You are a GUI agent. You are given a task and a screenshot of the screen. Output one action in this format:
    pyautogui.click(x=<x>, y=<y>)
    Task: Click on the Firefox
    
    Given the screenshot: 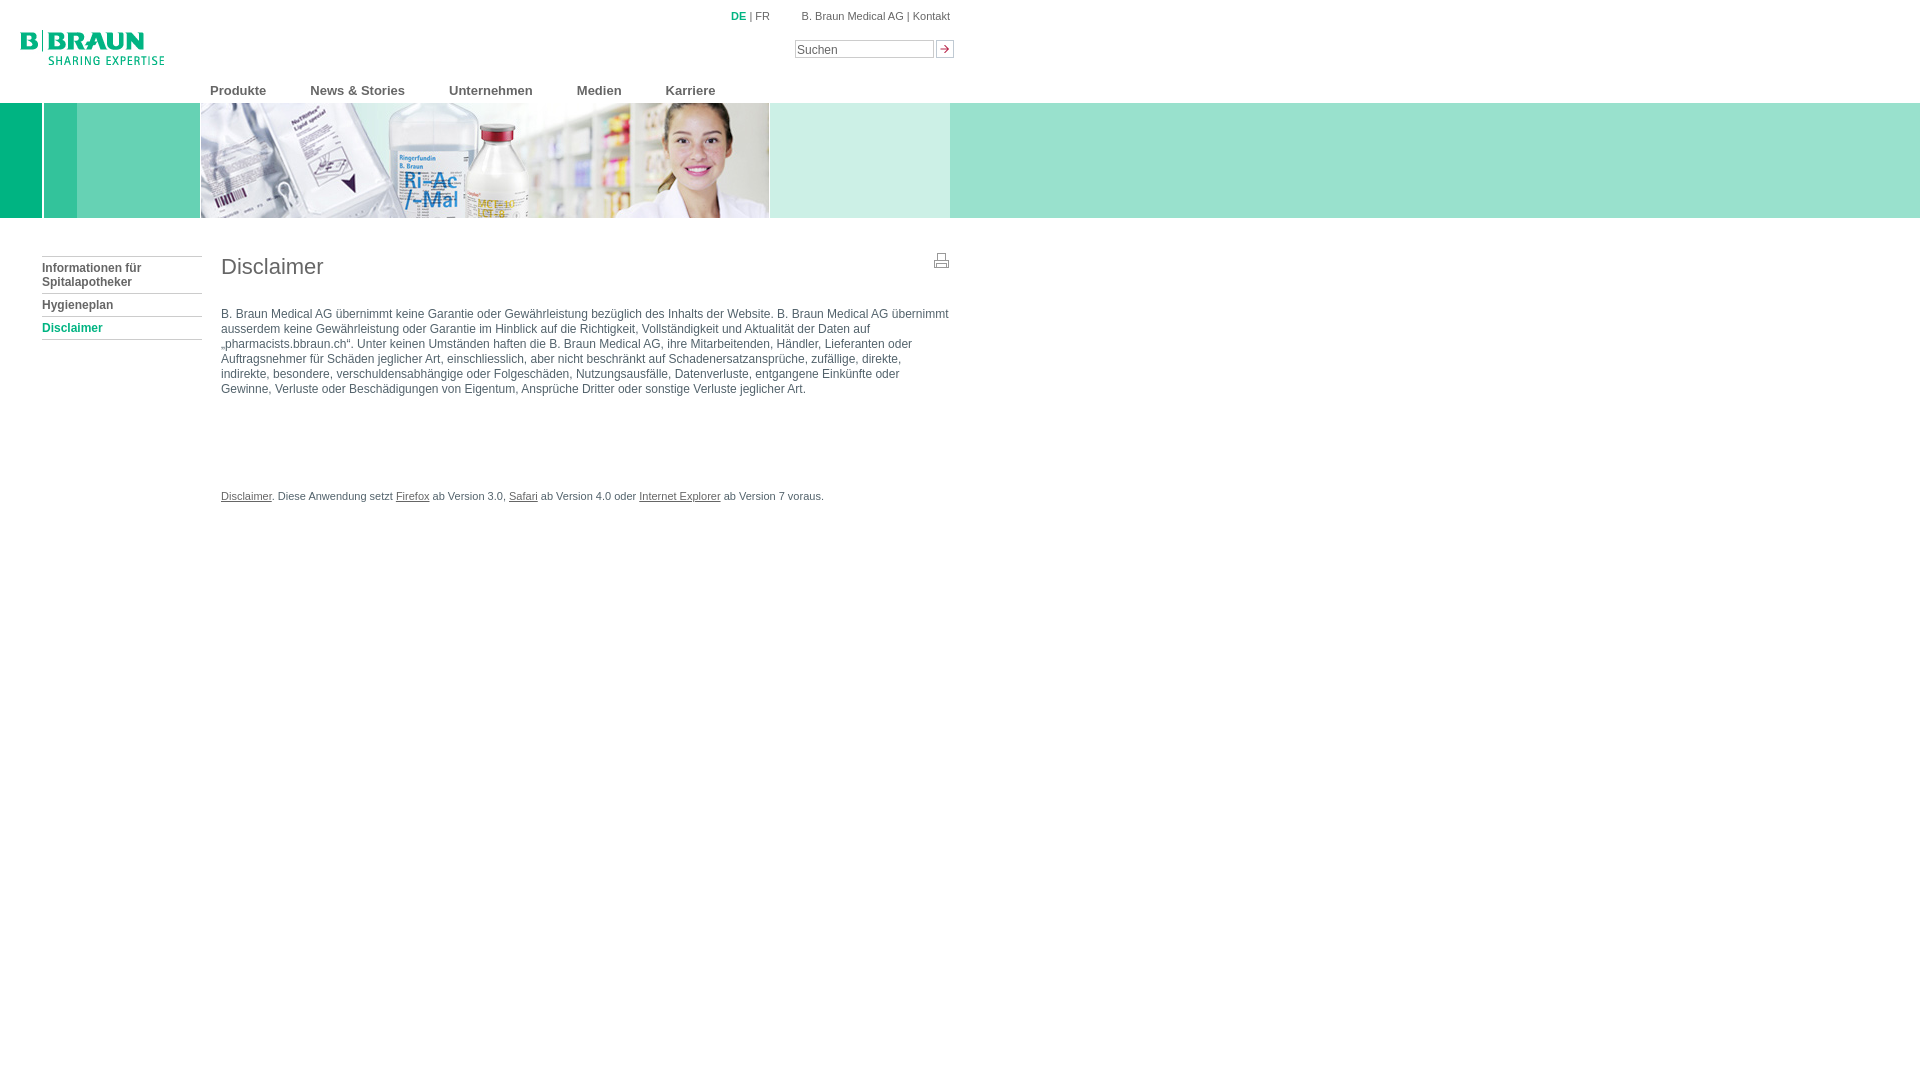 What is the action you would take?
    pyautogui.click(x=413, y=496)
    